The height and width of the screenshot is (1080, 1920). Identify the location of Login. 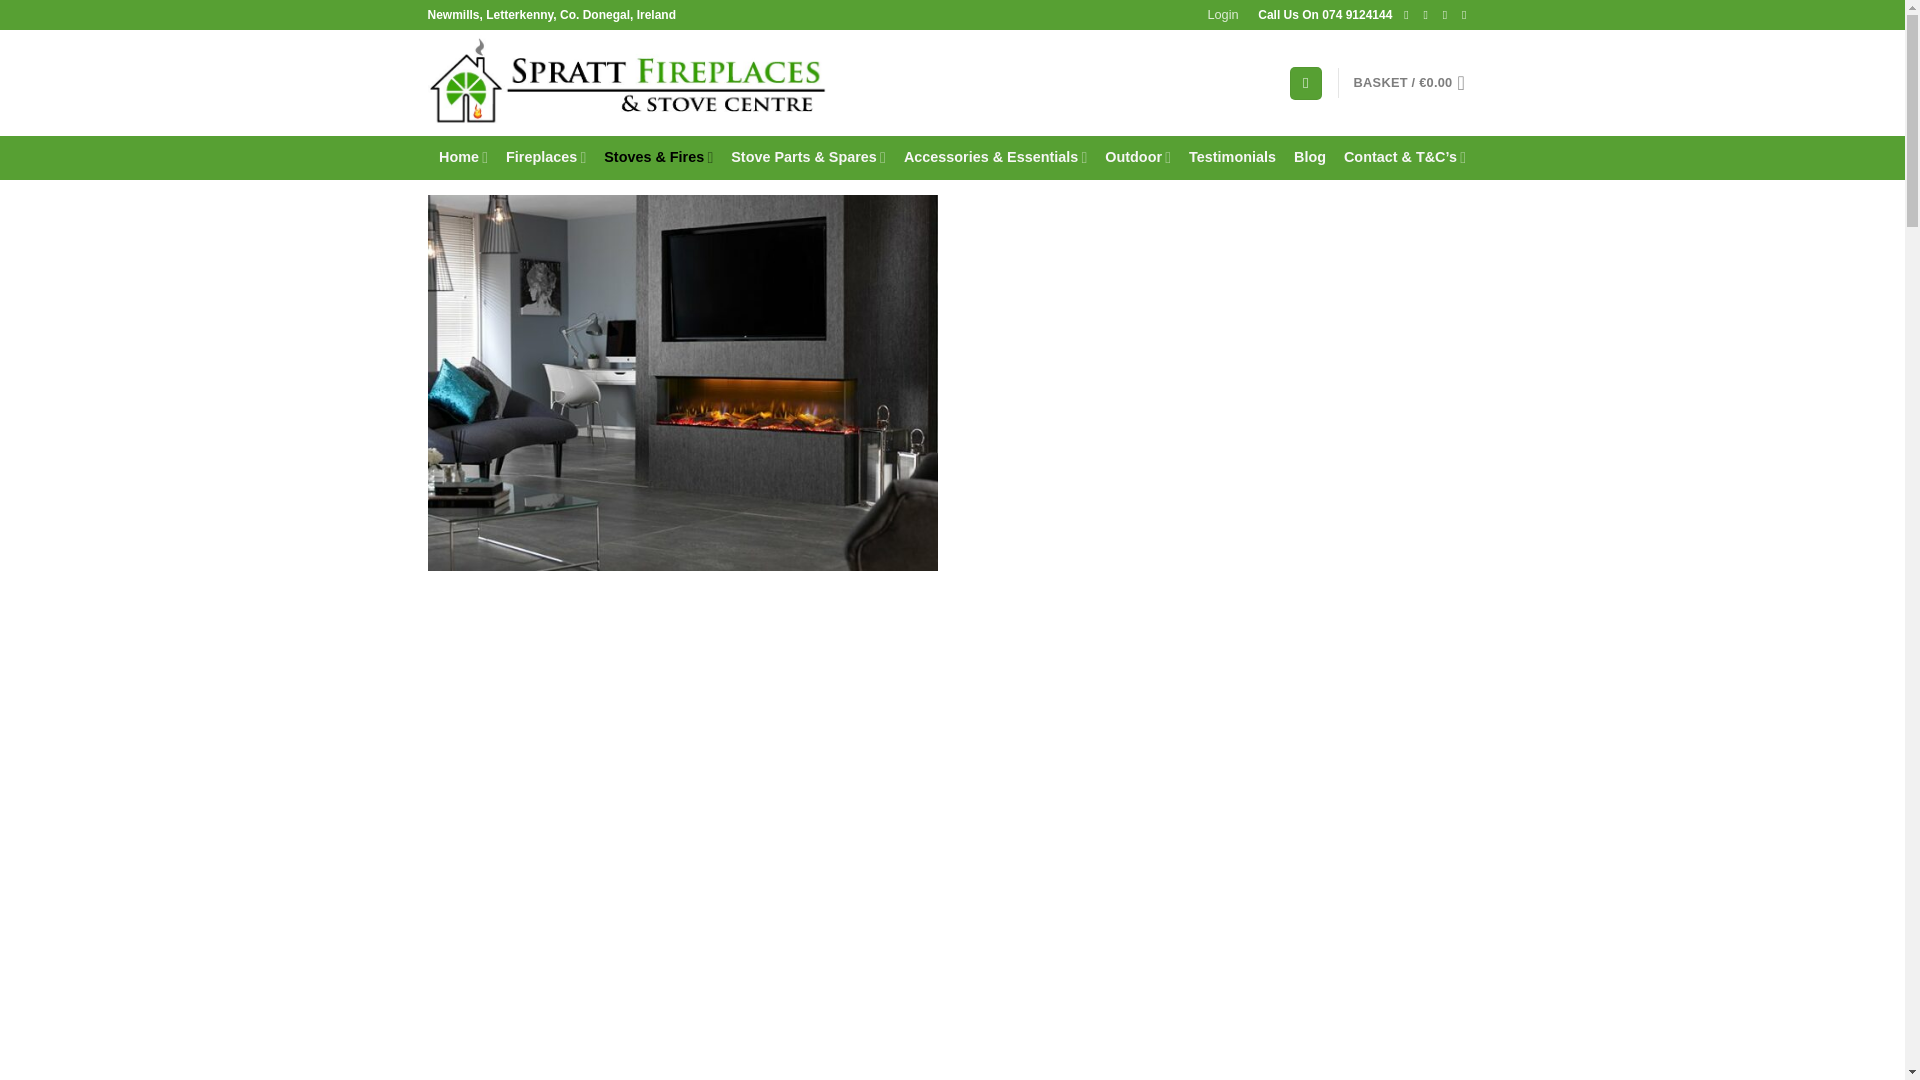
(1222, 15).